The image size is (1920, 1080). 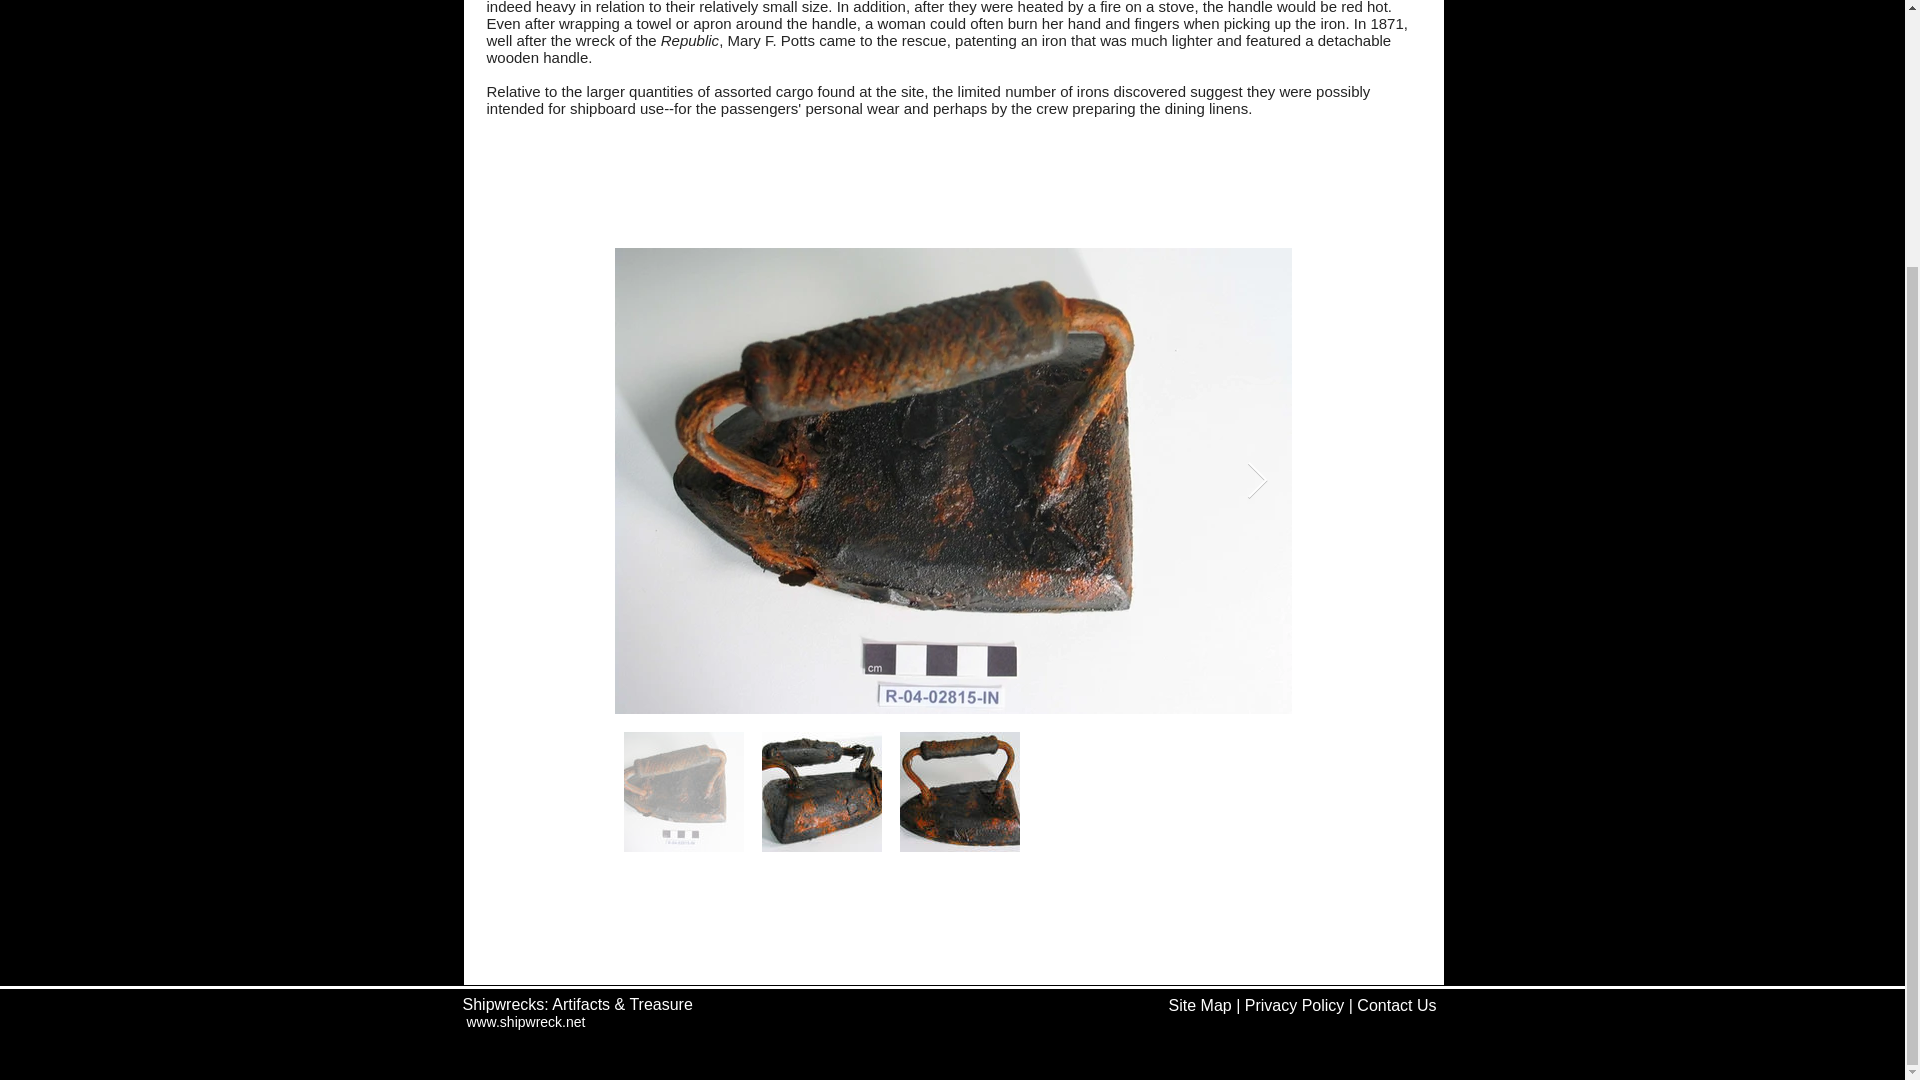 I want to click on Site Map, so click(x=1200, y=1005).